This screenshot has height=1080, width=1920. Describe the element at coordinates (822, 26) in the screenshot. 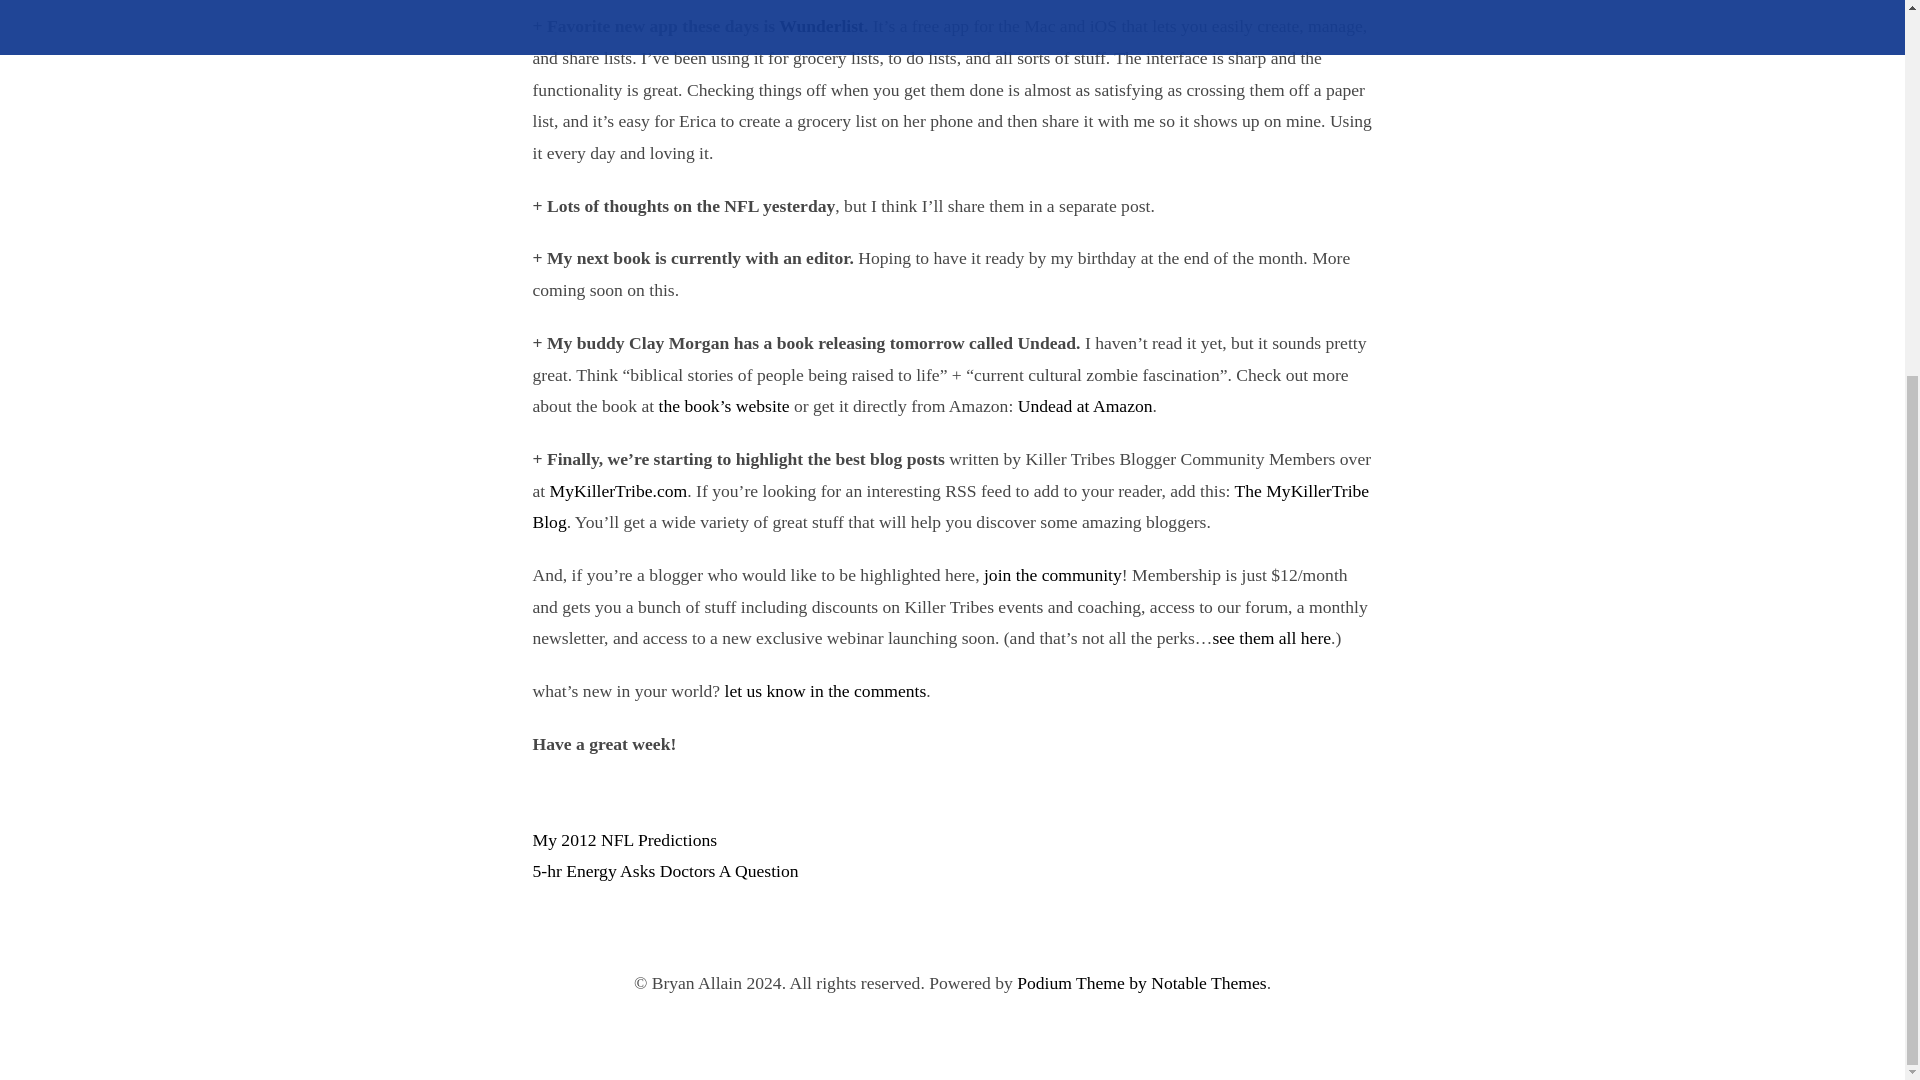

I see `Wunderlist` at that location.